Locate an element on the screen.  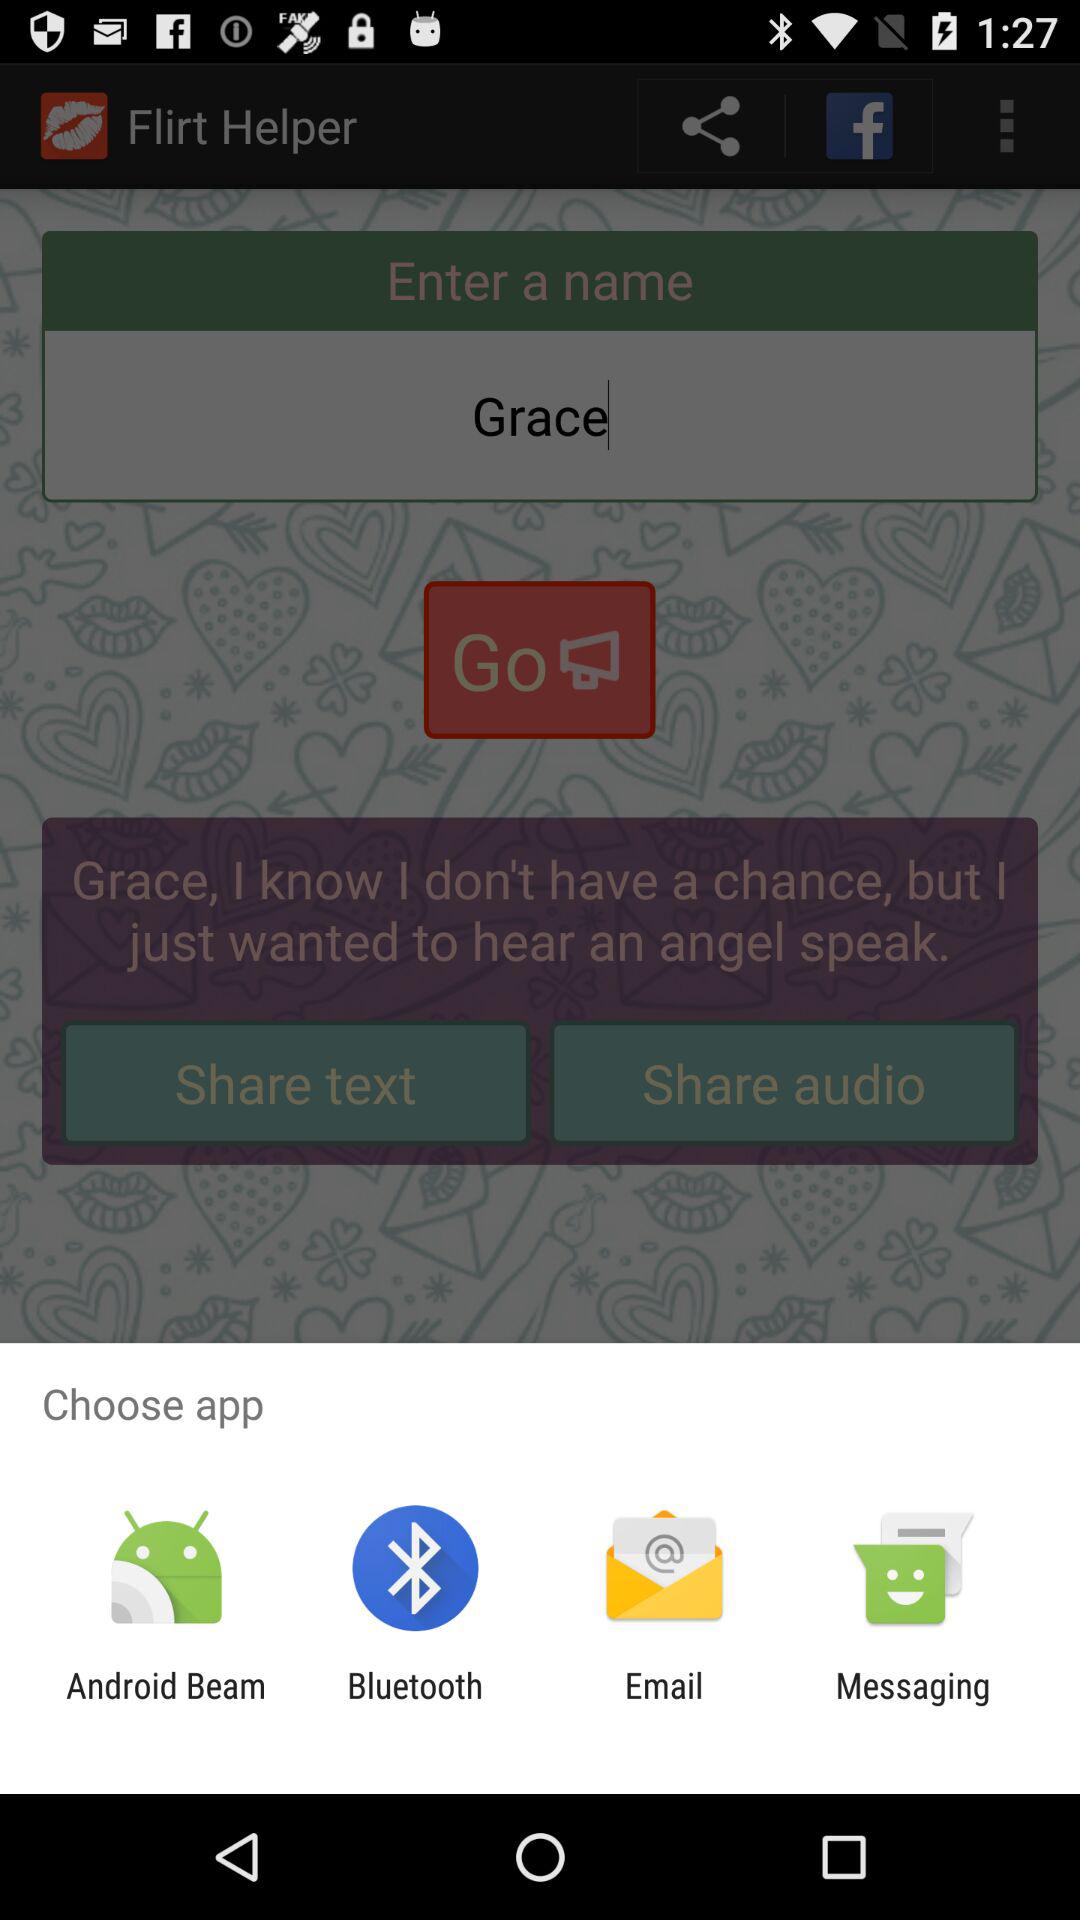
click email icon is located at coordinates (664, 1706).